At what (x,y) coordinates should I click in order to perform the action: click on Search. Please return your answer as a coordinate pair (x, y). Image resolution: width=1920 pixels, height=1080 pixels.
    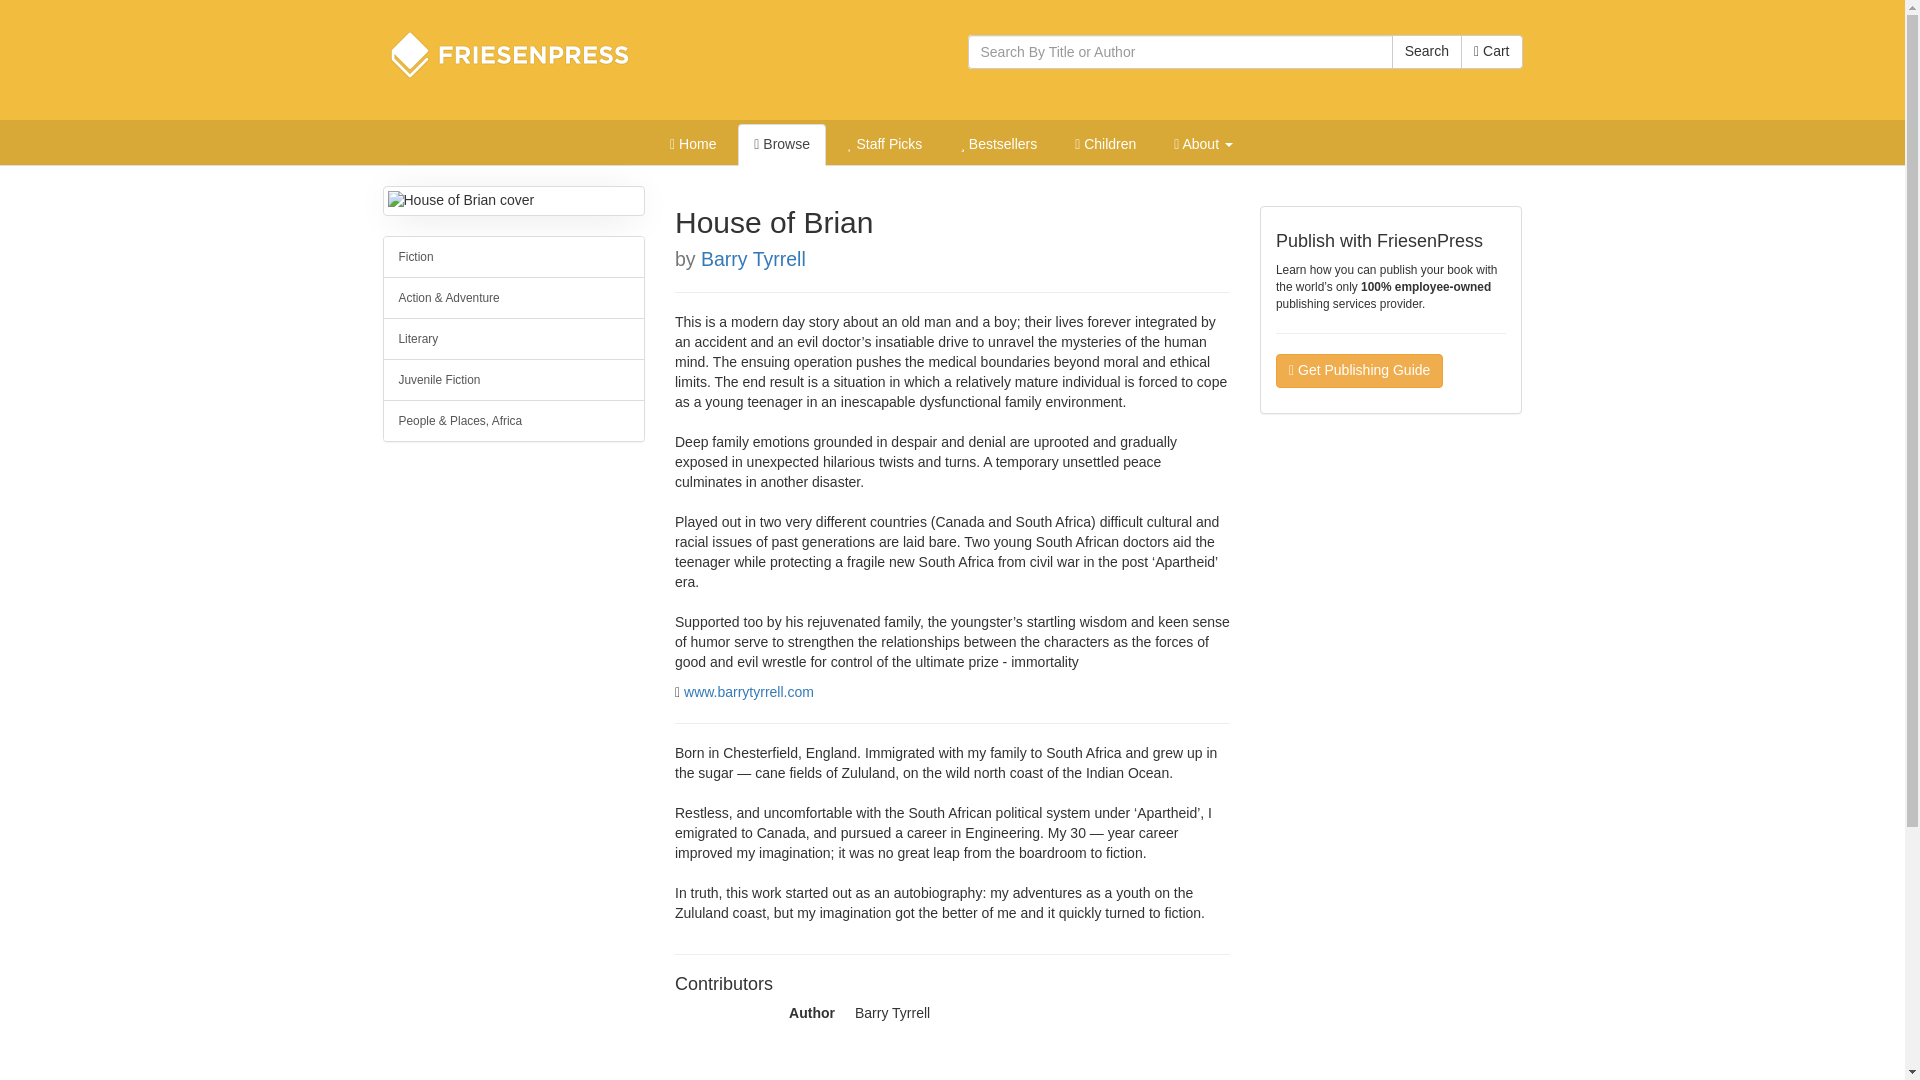
    Looking at the image, I should click on (1426, 52).